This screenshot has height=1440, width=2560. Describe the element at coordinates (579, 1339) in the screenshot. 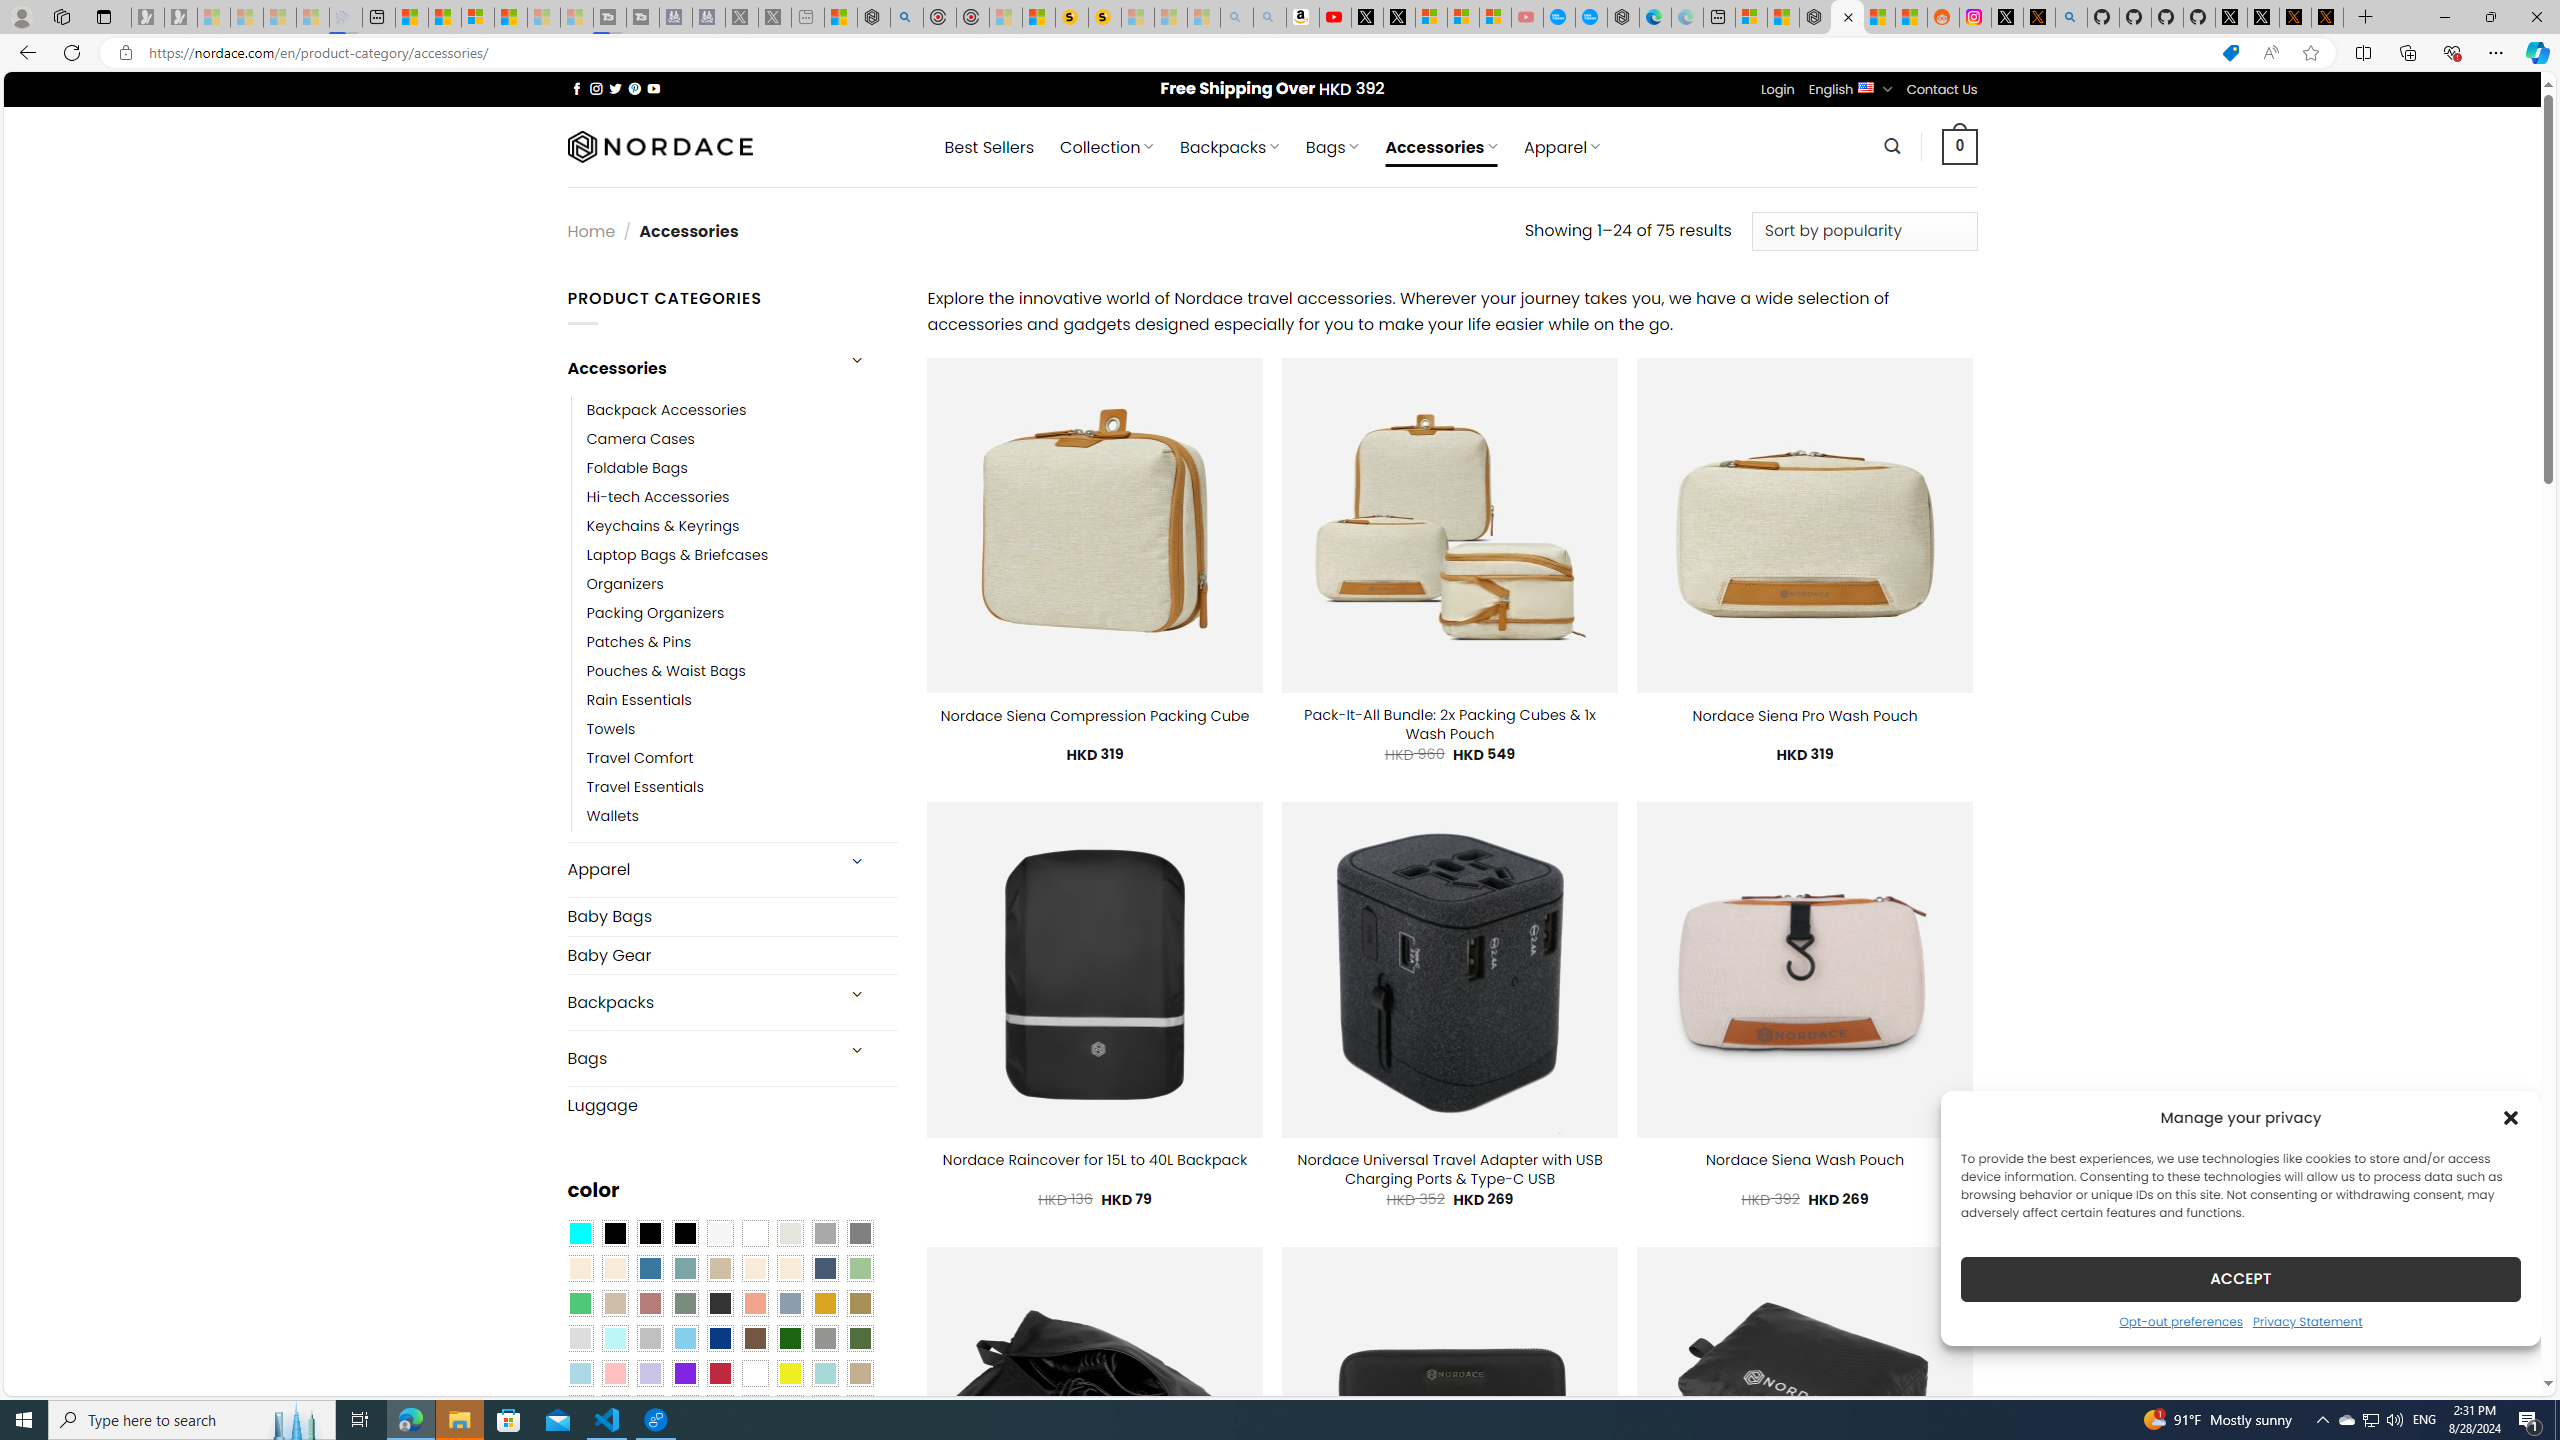

I see `Light Gray` at that location.